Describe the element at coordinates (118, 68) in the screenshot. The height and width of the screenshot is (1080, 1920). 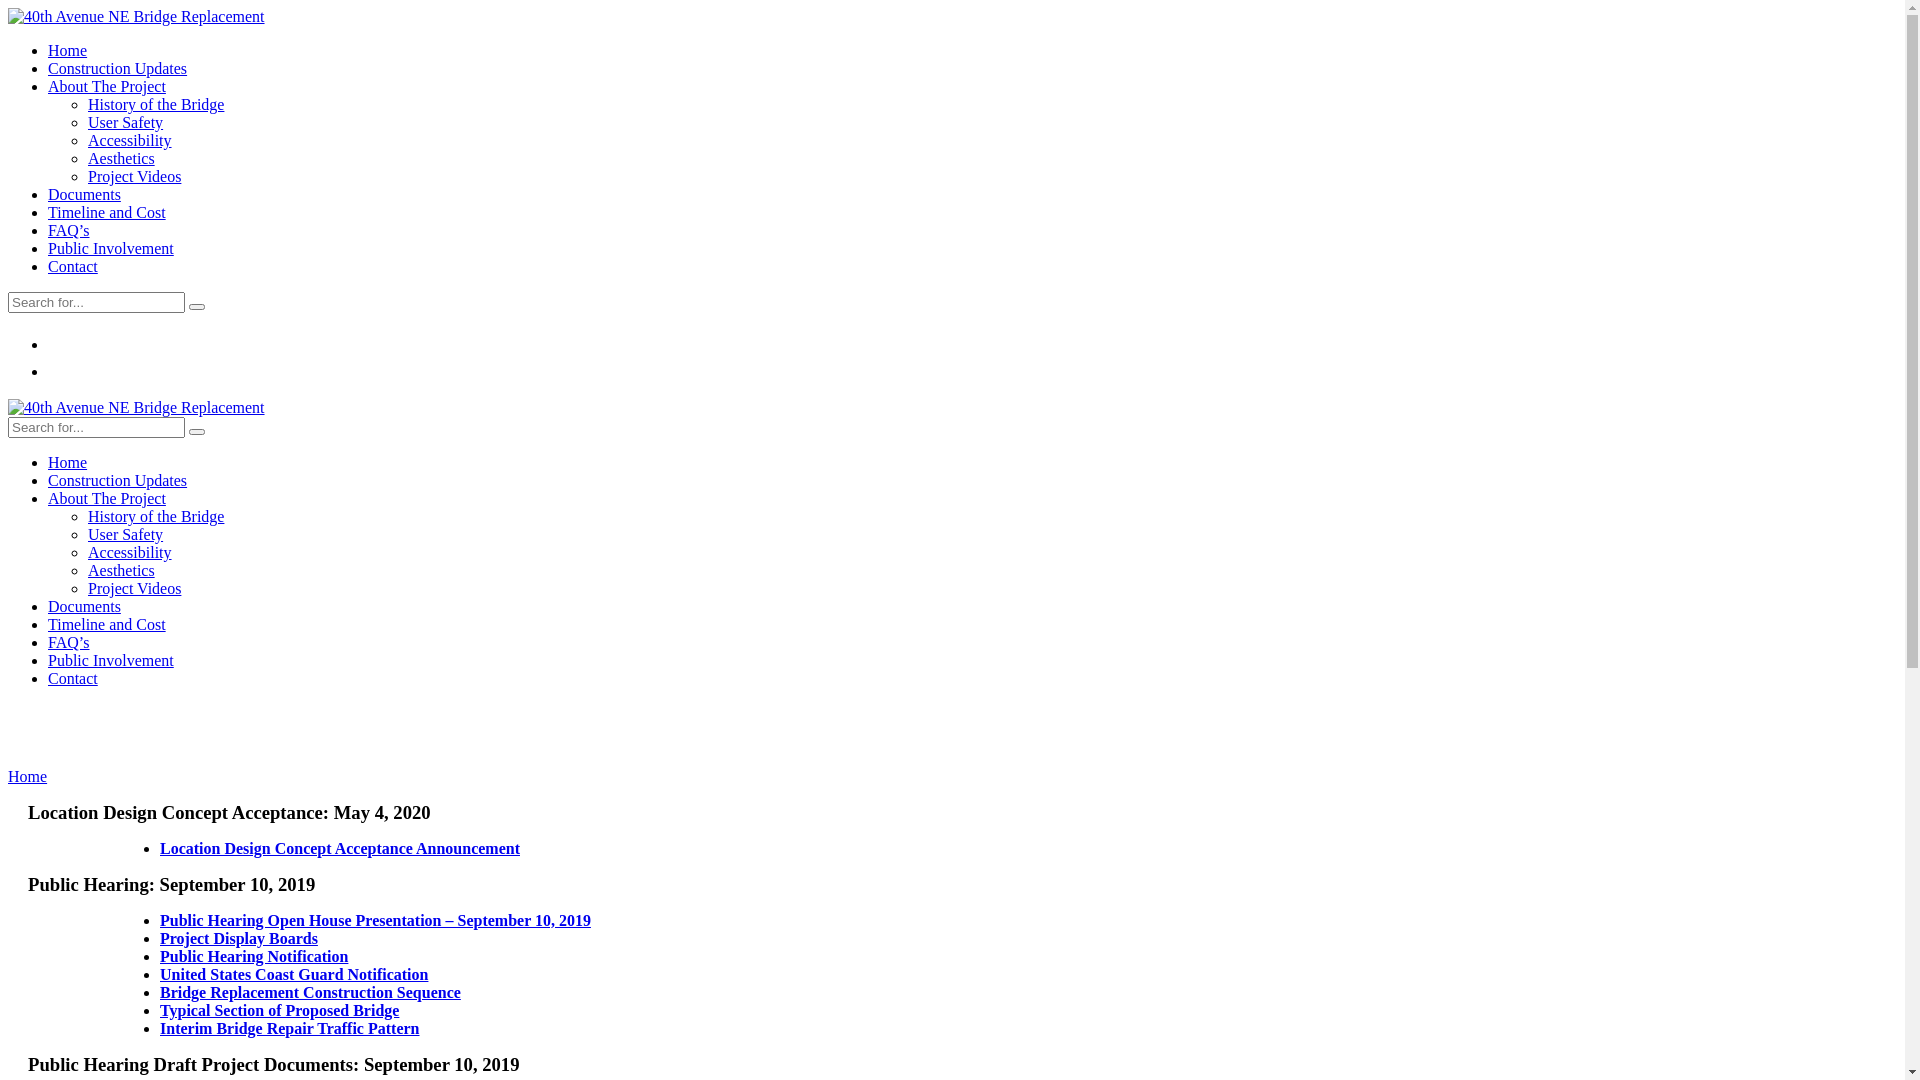
I see `Construction Updates` at that location.